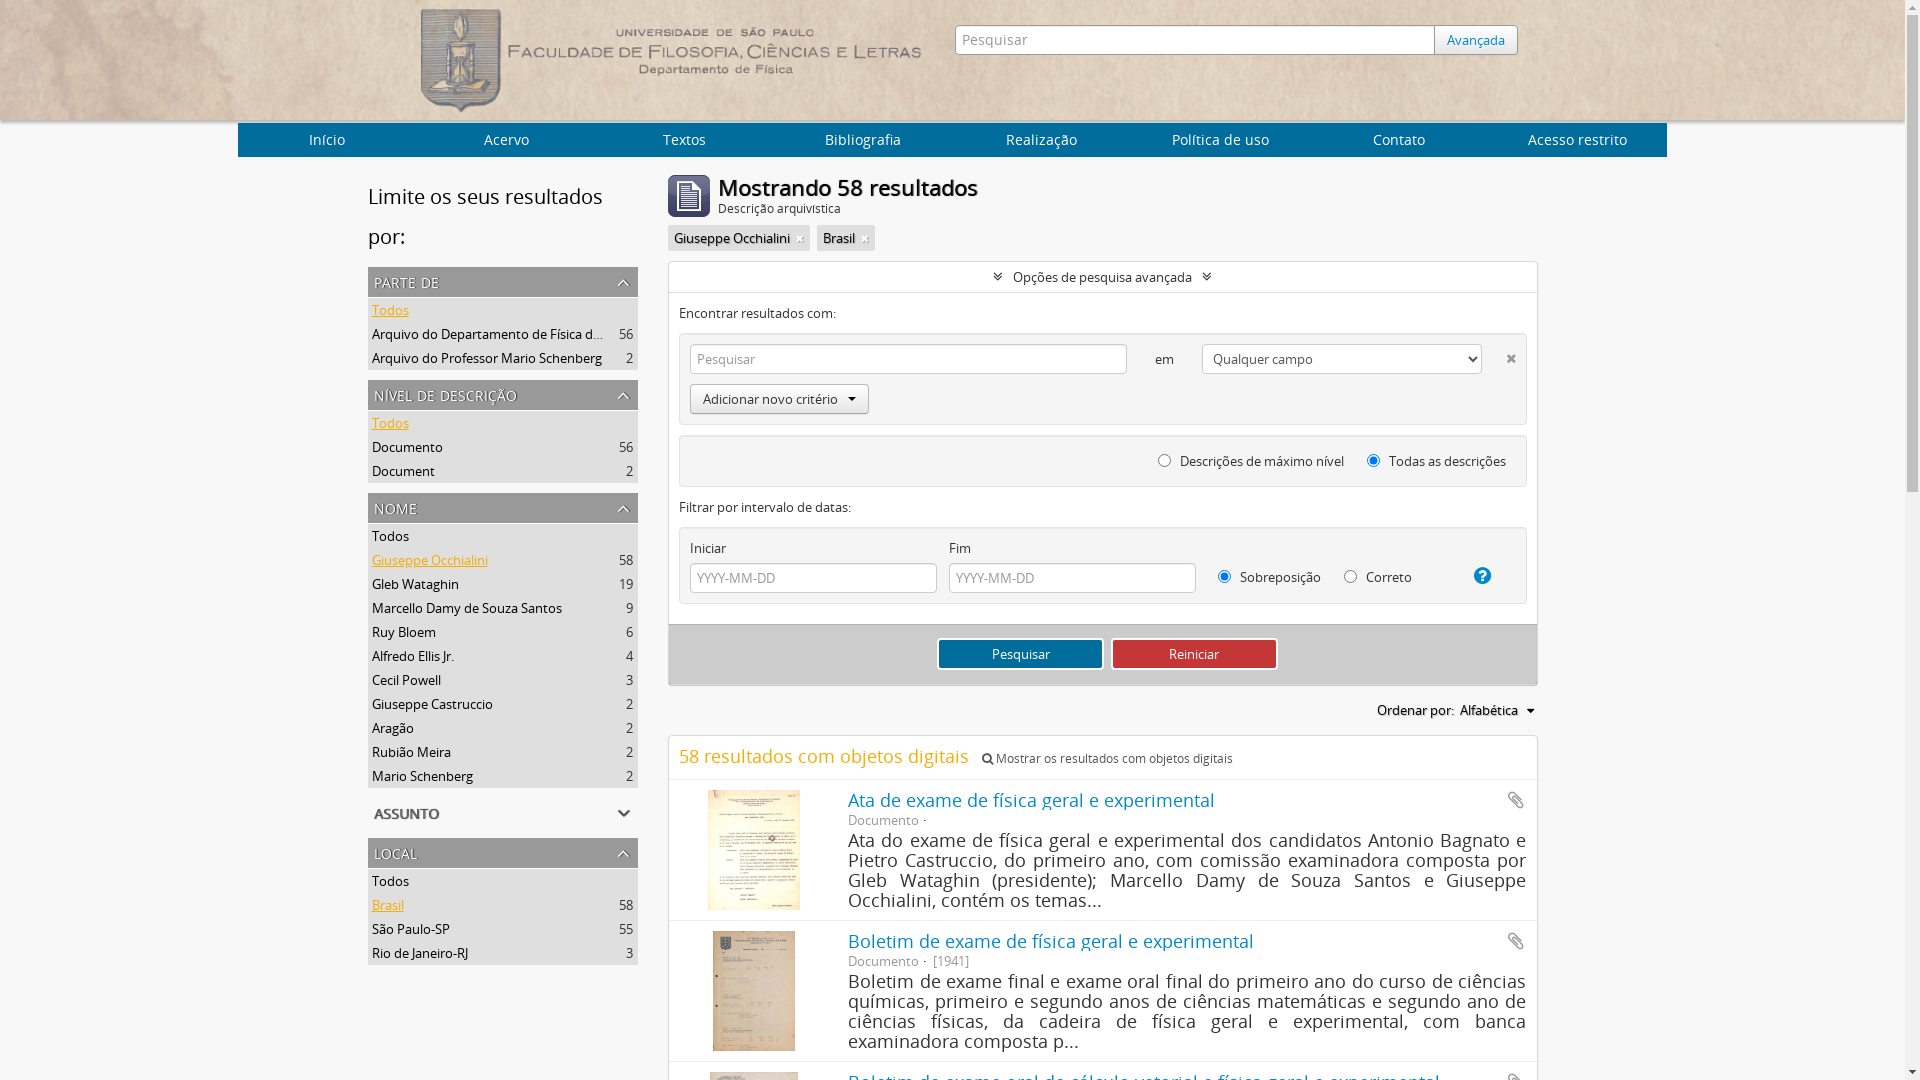 This screenshot has width=1920, height=1080. What do you see at coordinates (390, 310) in the screenshot?
I see `Todos` at bounding box center [390, 310].